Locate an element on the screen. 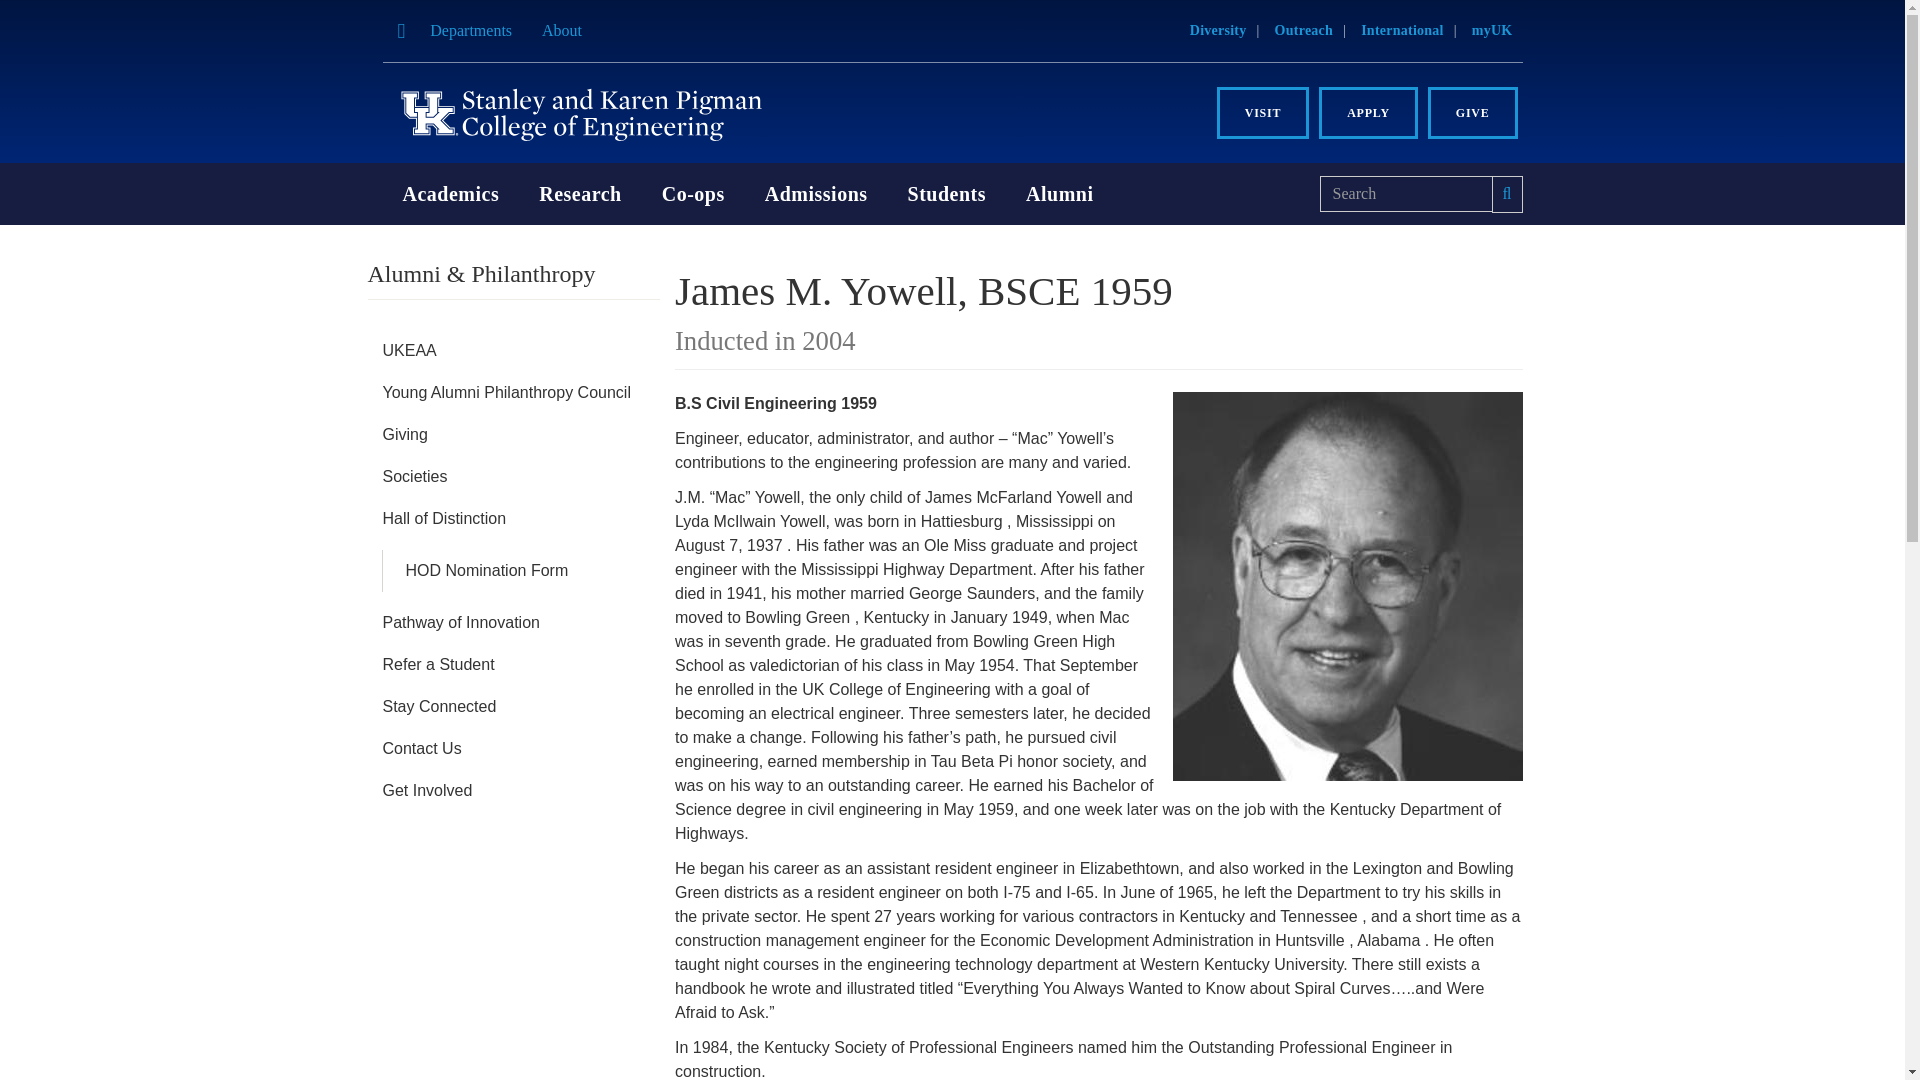 The height and width of the screenshot is (1080, 1920). APPLY is located at coordinates (1368, 113).